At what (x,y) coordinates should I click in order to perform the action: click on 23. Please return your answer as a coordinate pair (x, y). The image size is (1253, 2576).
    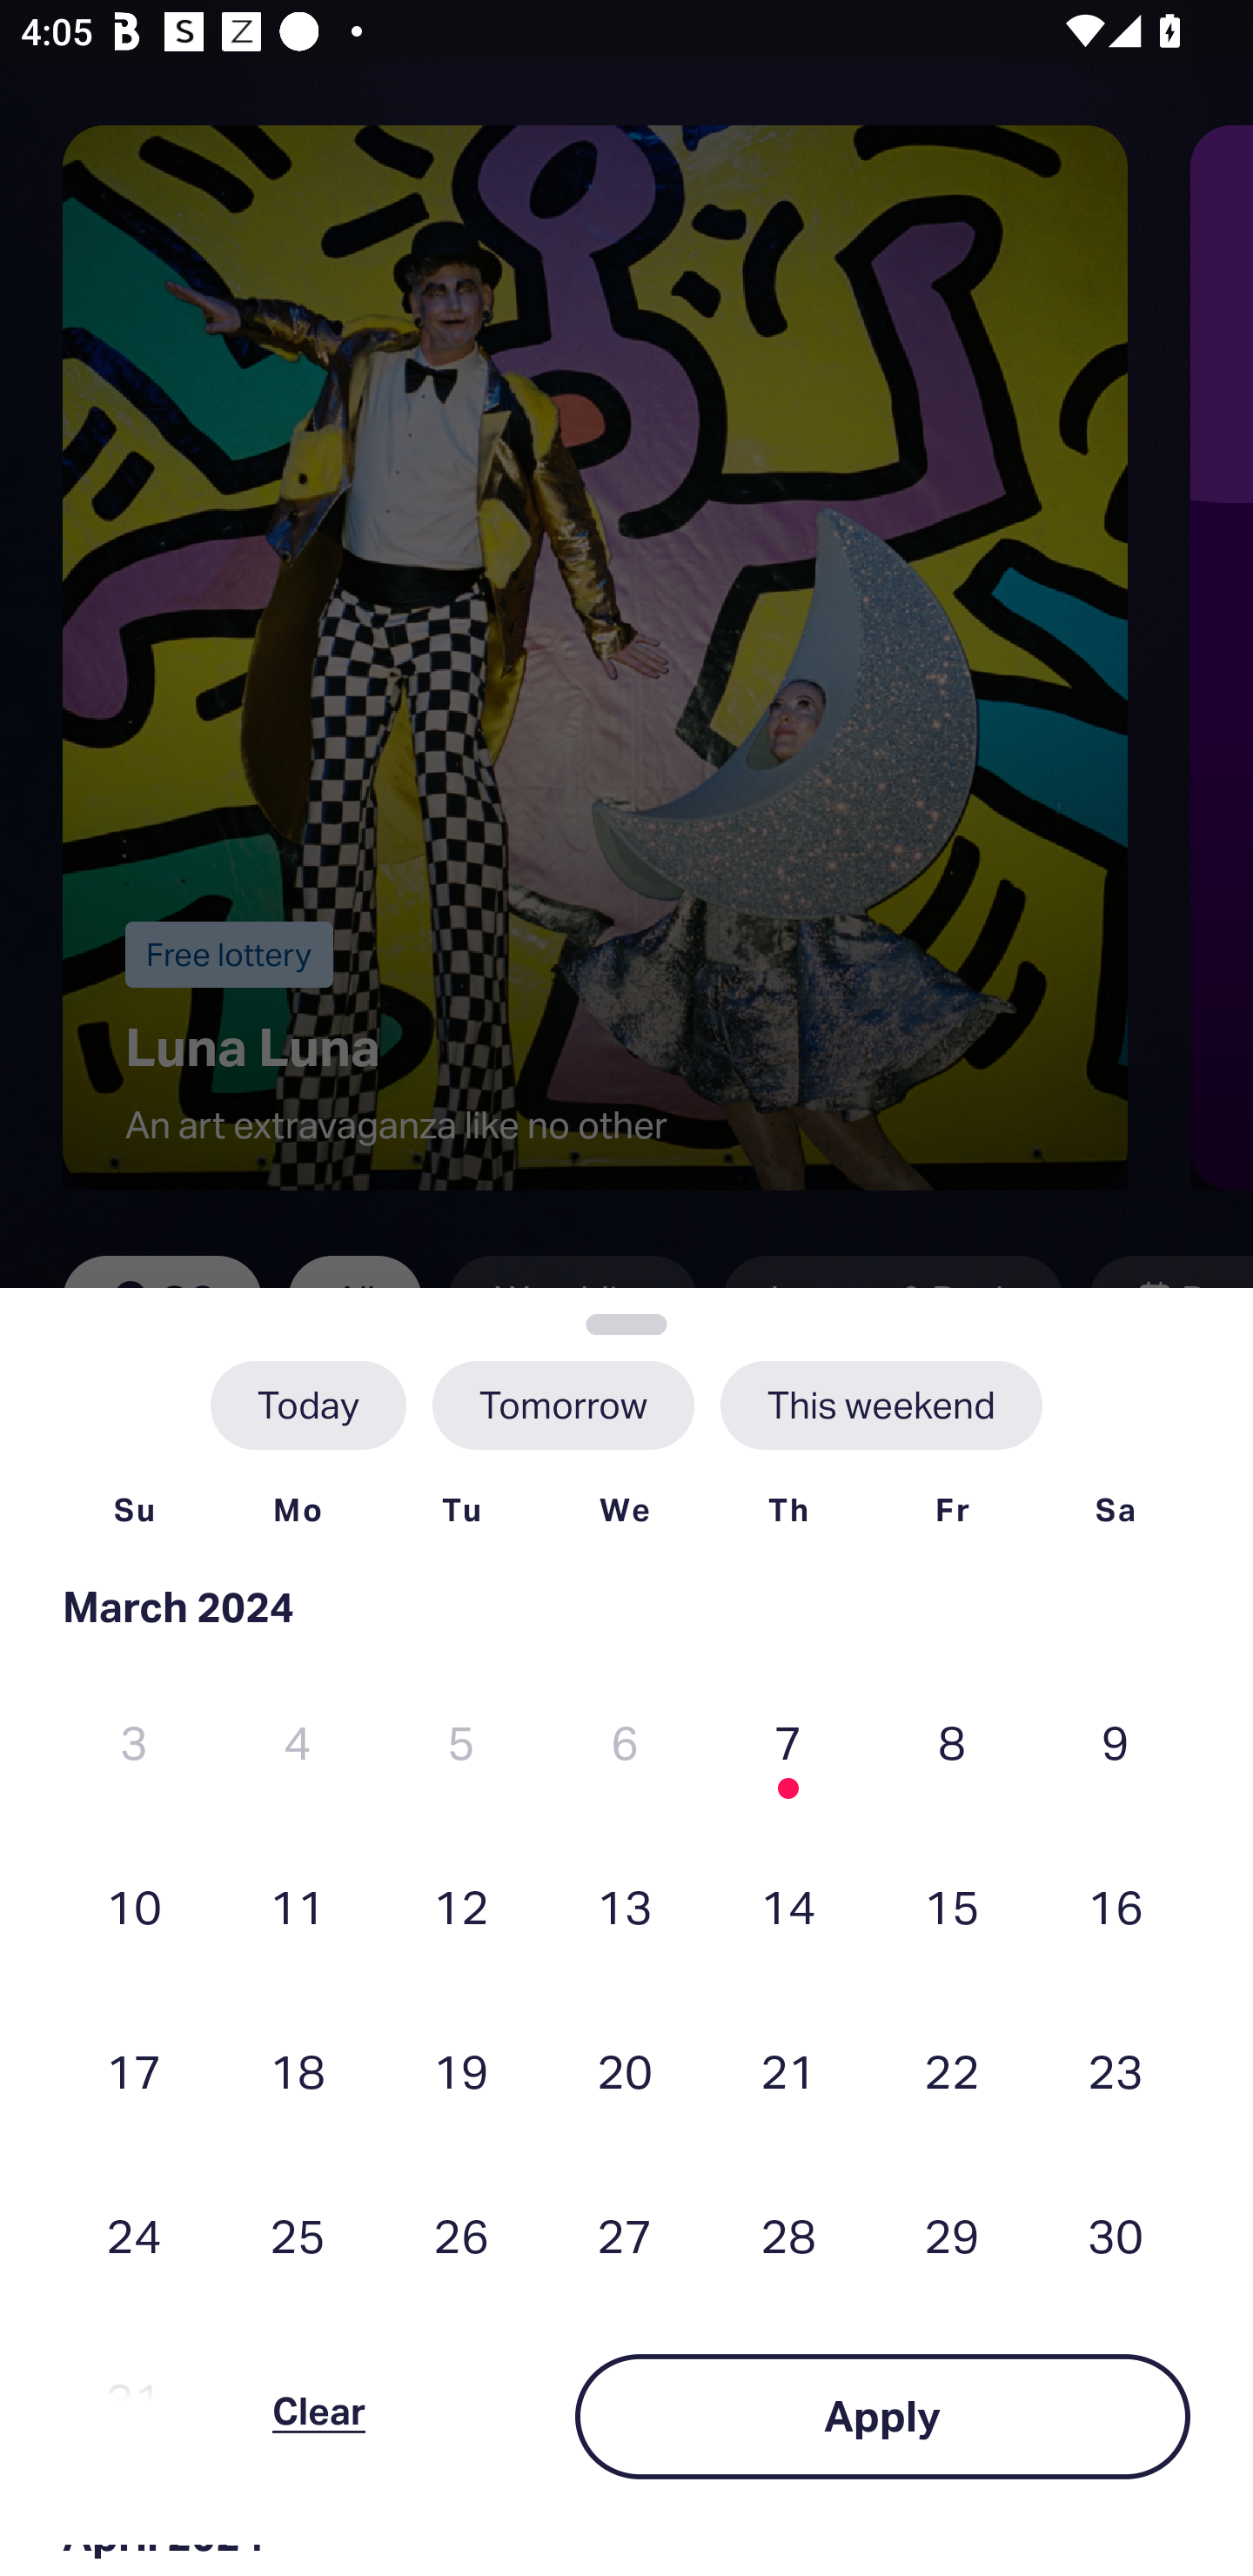
    Looking at the image, I should click on (1115, 2070).